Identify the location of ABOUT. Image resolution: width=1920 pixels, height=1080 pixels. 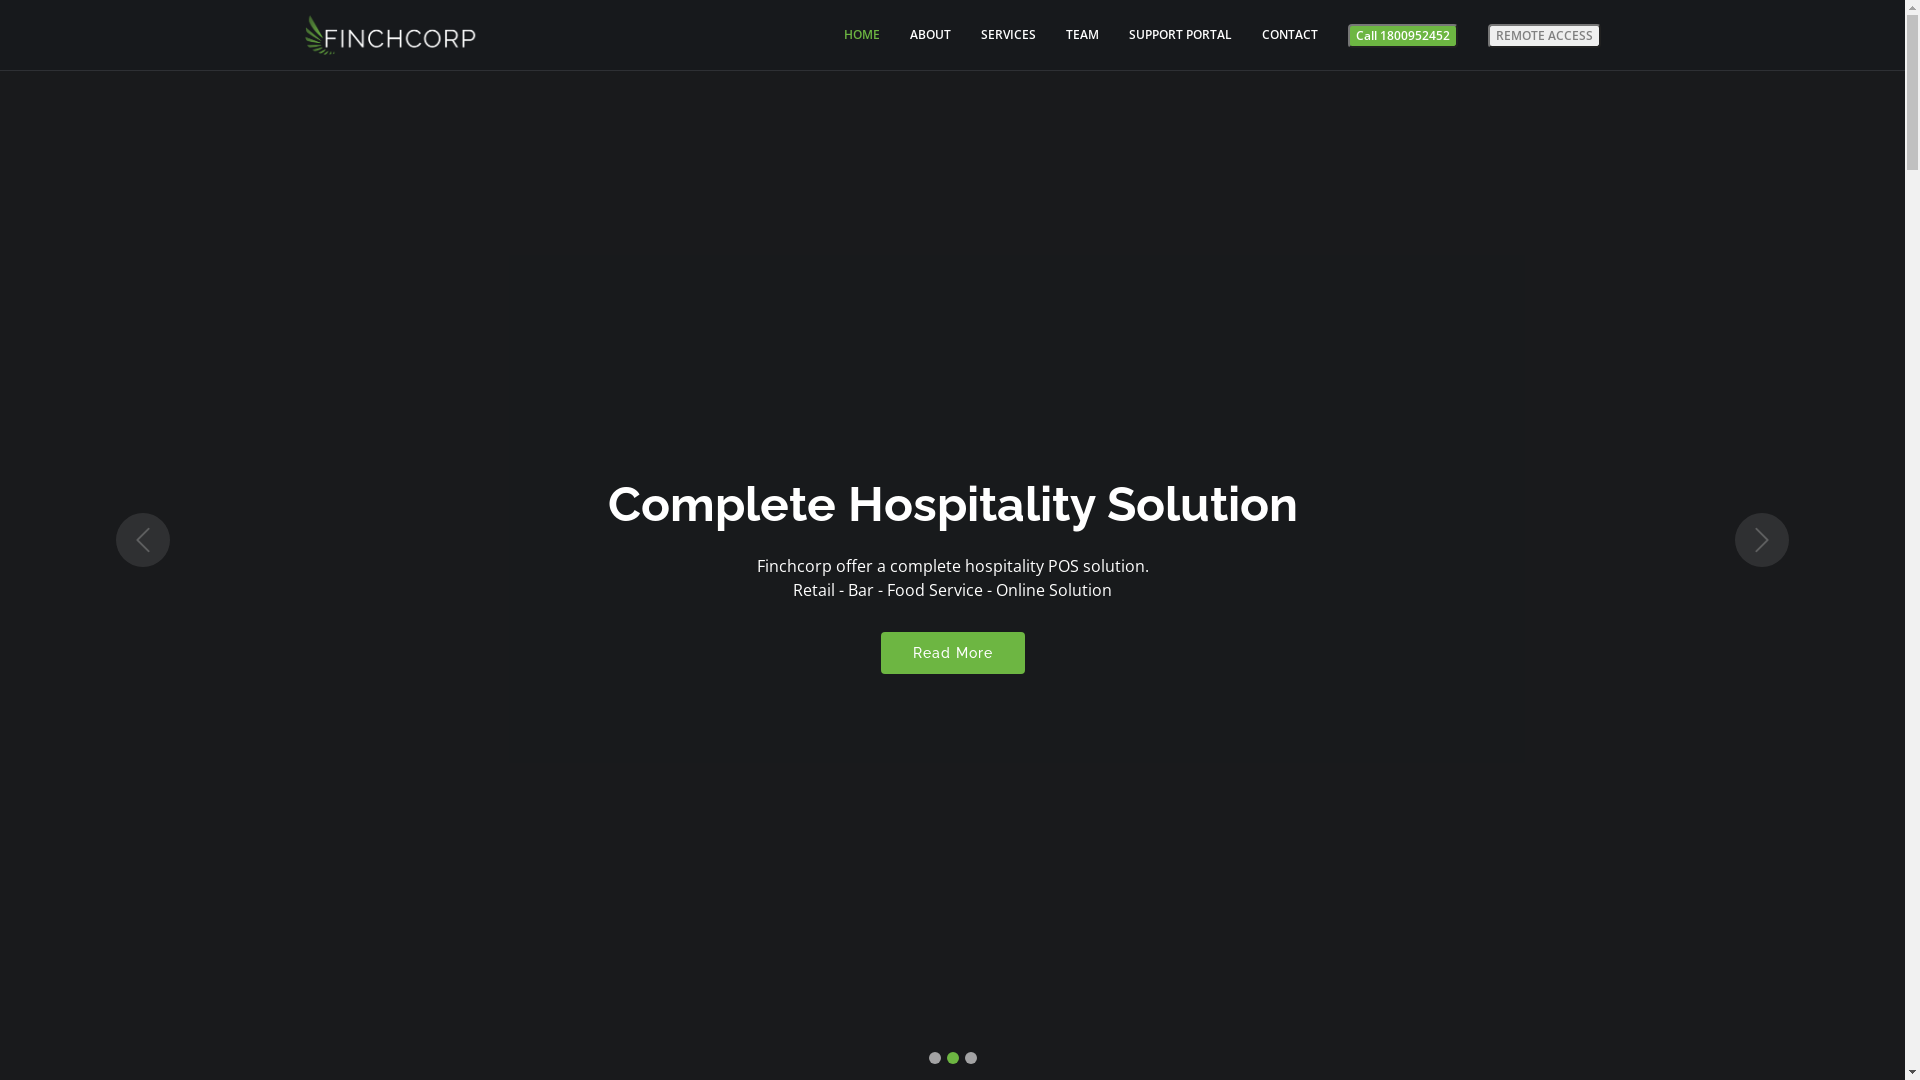
(916, 35).